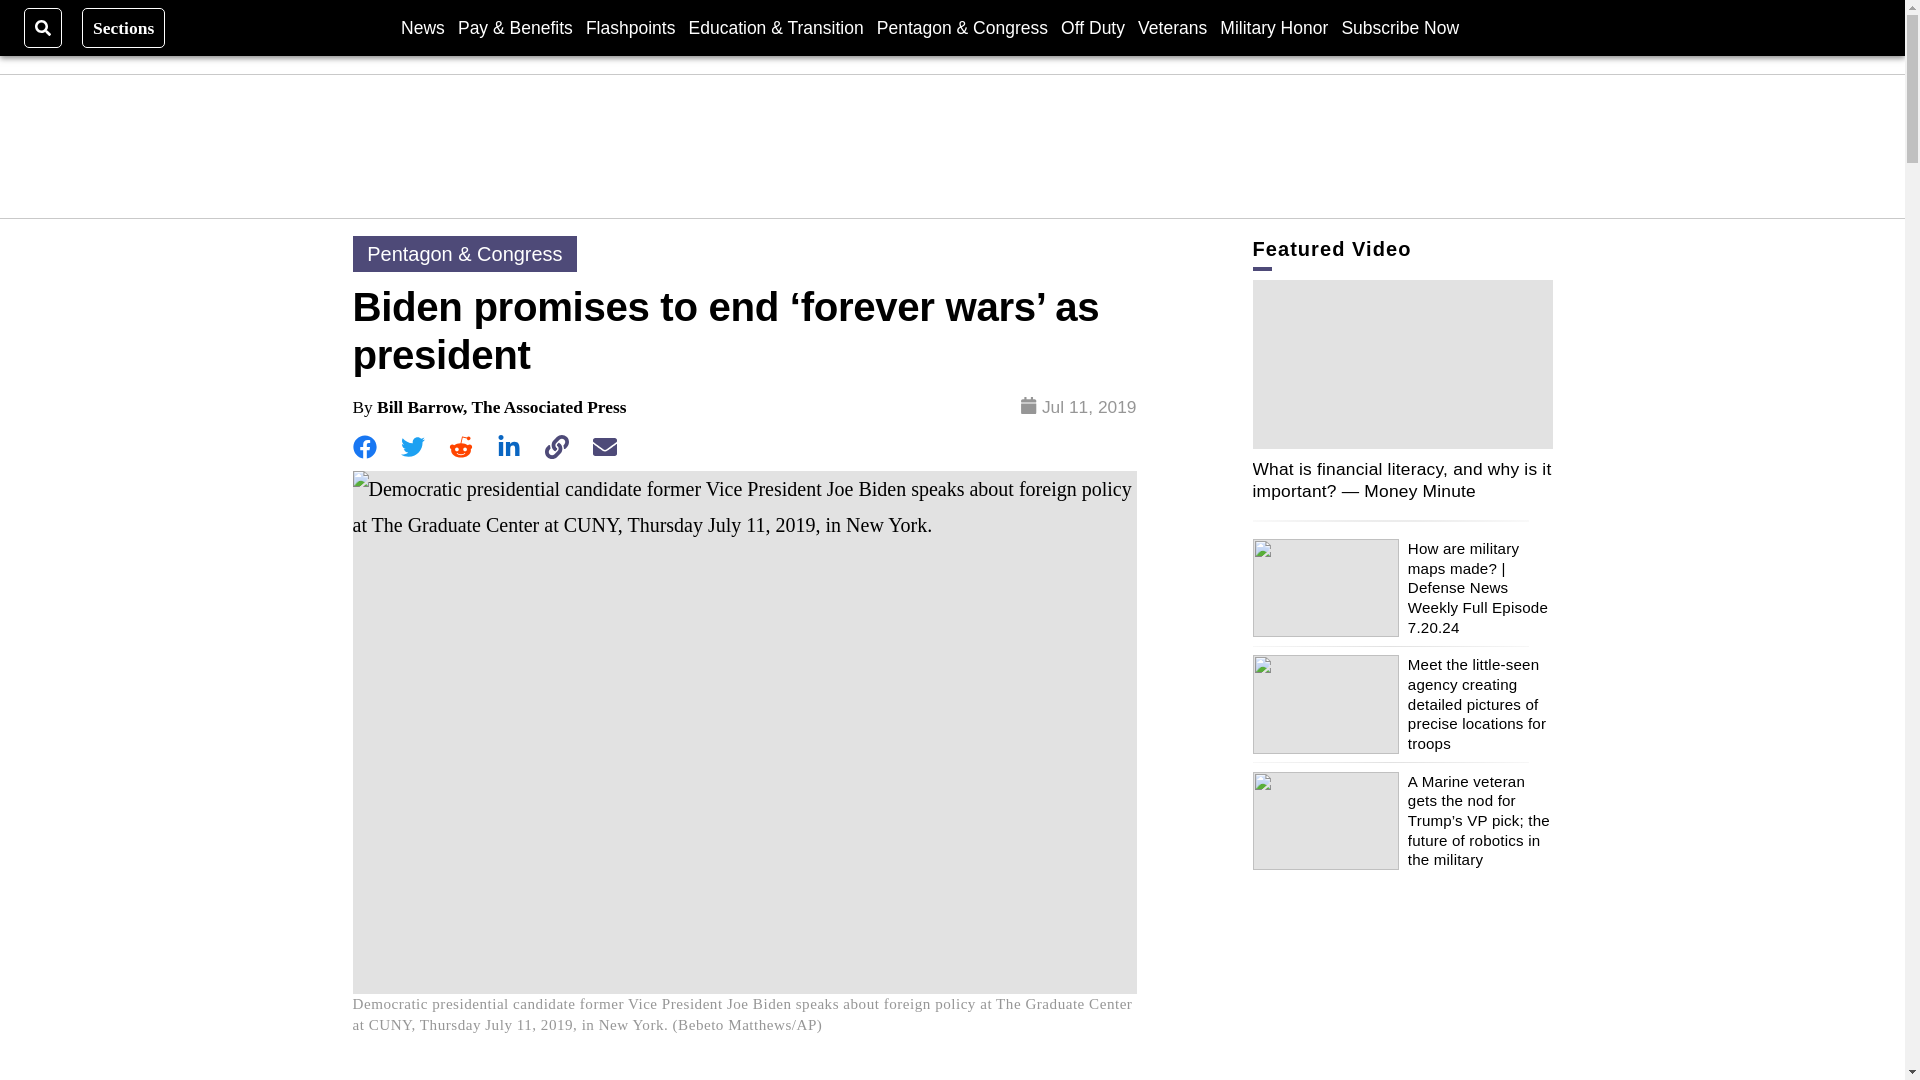  I want to click on News, so click(423, 27).